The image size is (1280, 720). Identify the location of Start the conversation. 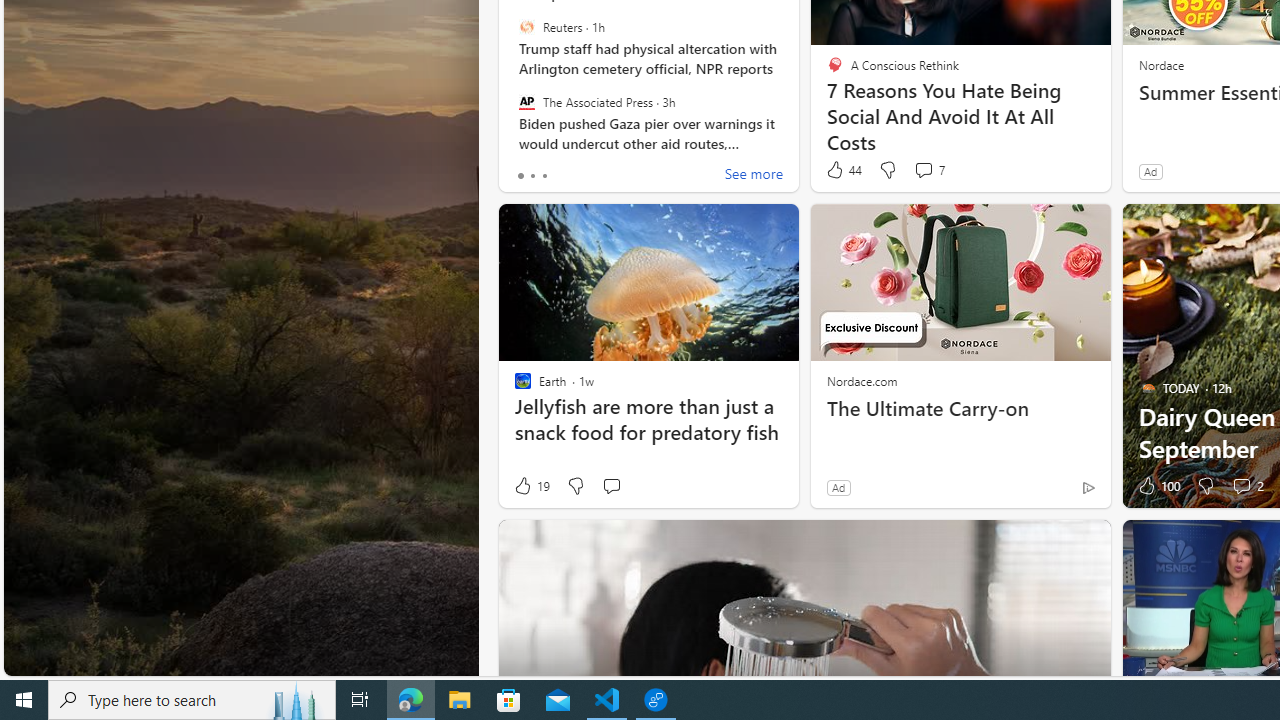
(612, 486).